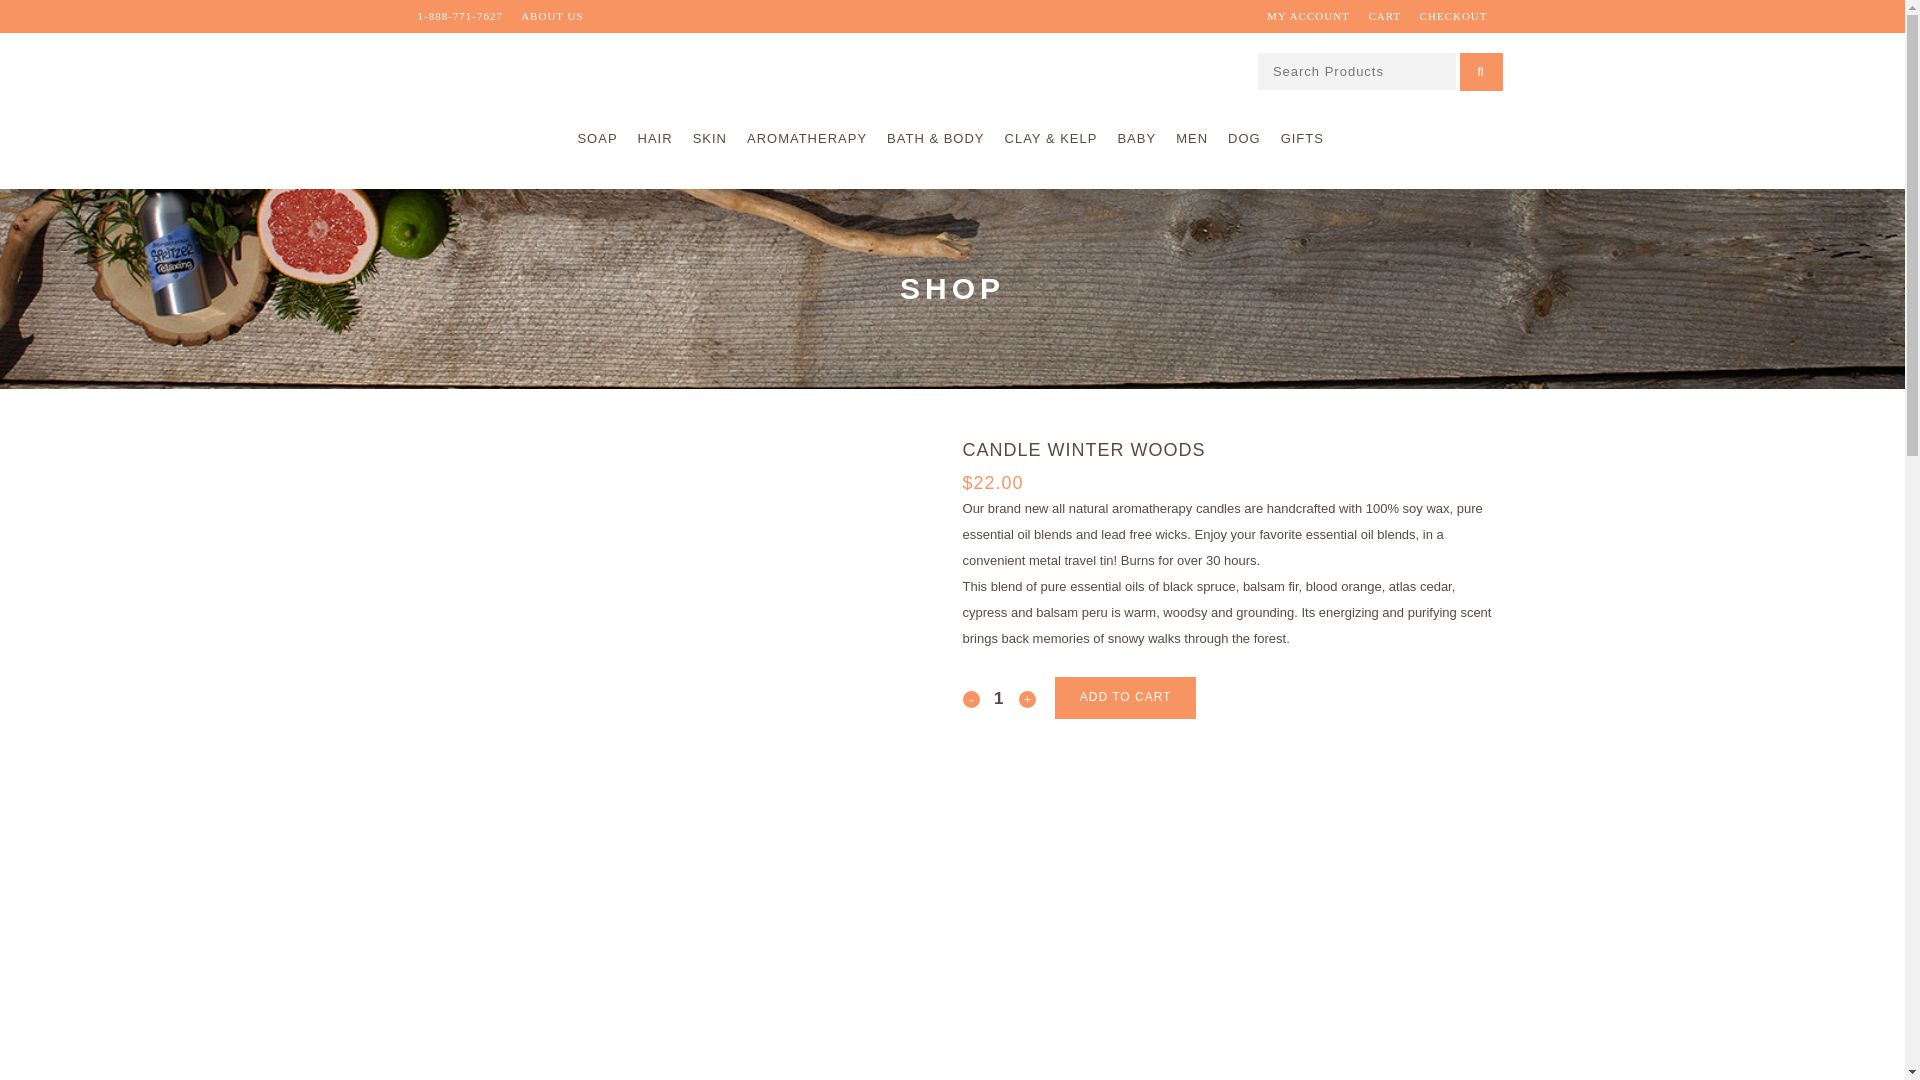  I want to click on MY ACCOUNT, so click(1308, 15).